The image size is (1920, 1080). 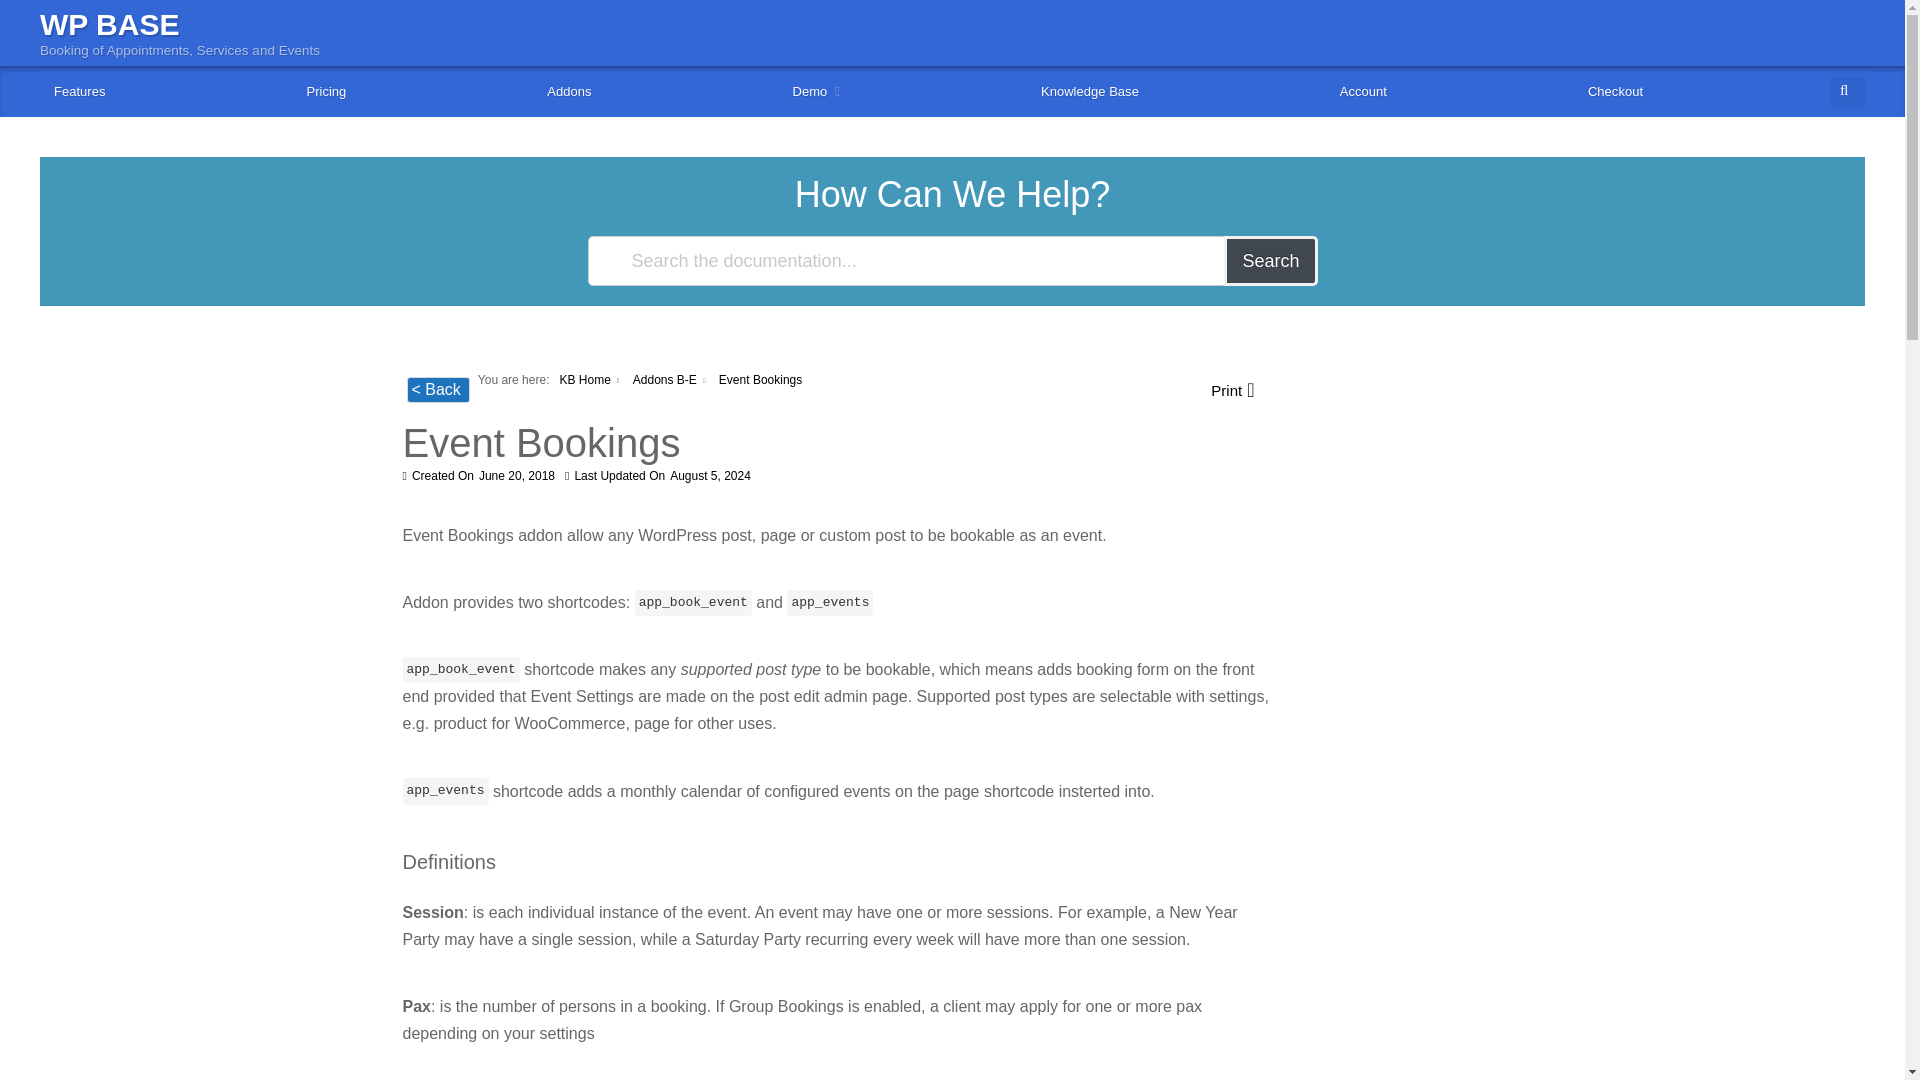 I want to click on Pricing, so click(x=326, y=90).